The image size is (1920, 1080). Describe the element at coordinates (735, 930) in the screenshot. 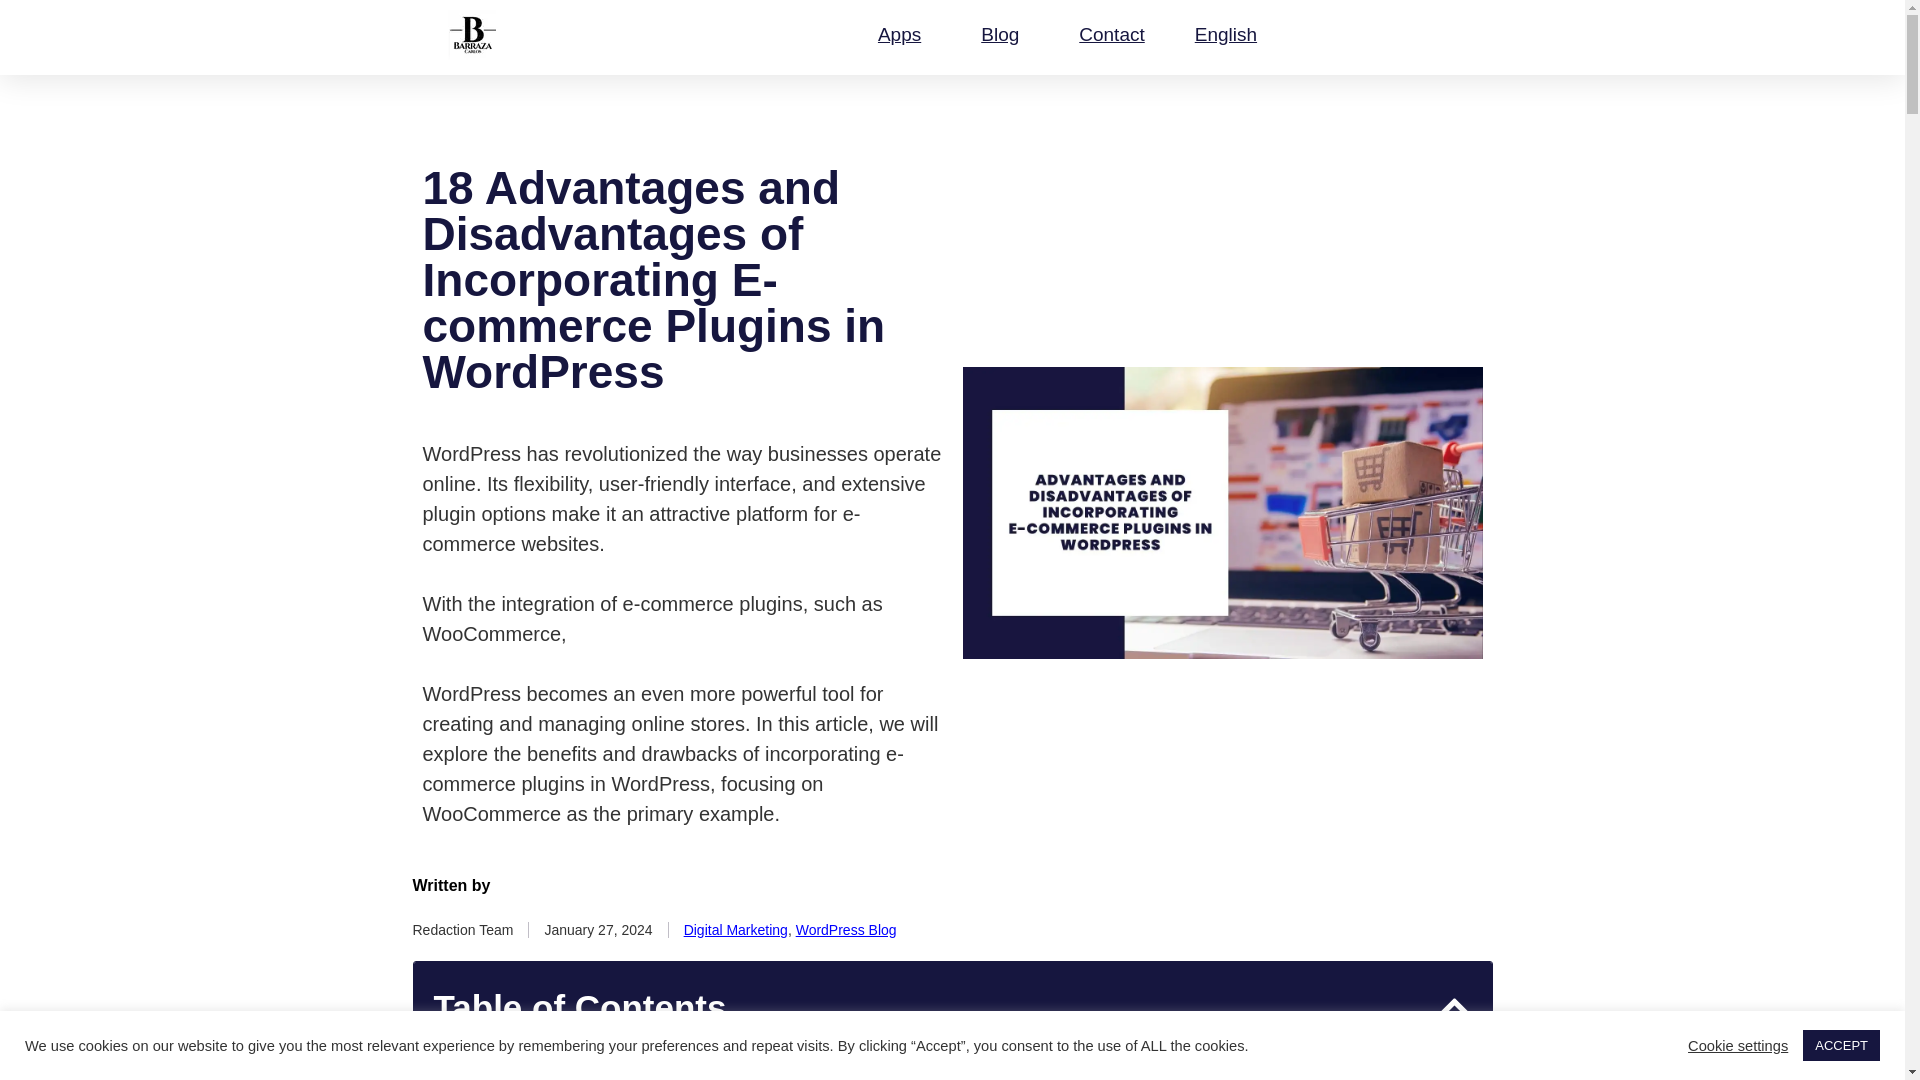

I see `Digital Marketing` at that location.